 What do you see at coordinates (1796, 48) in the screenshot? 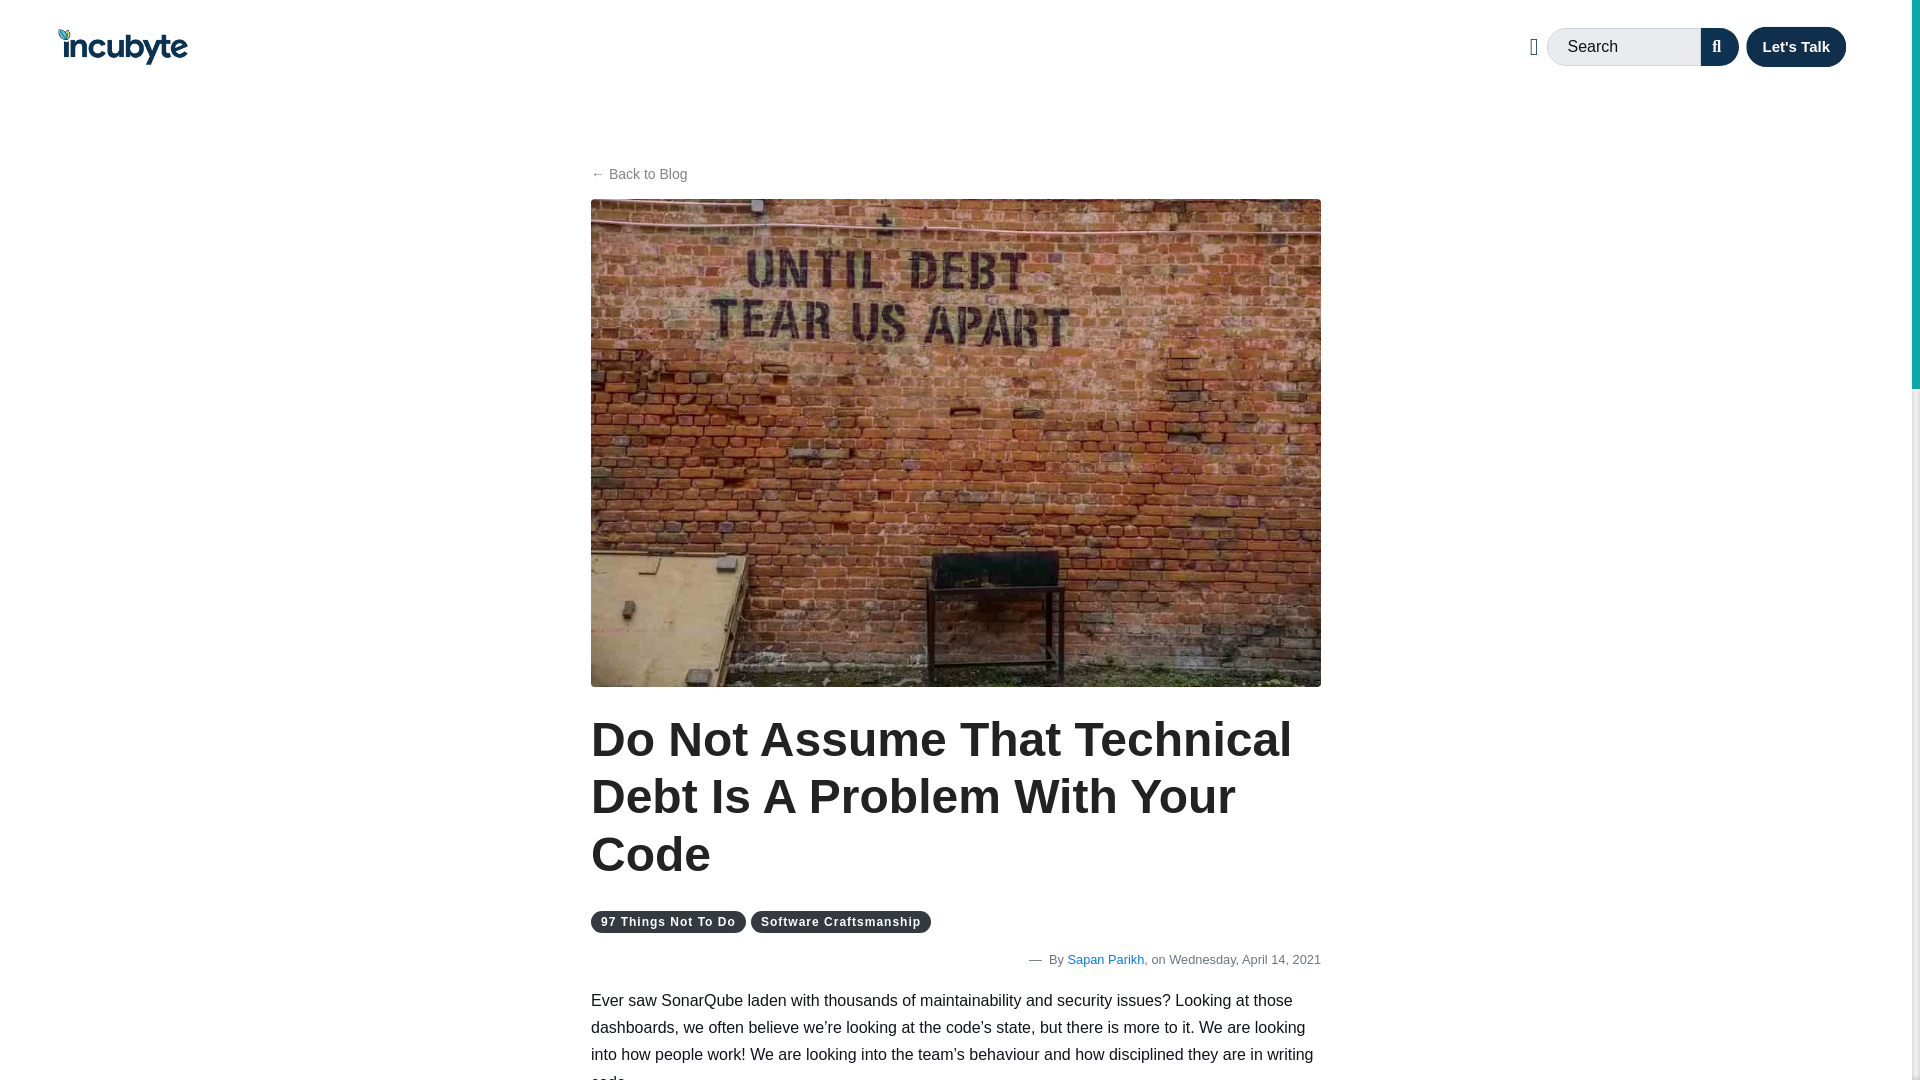
I see `Let'S Talk` at bounding box center [1796, 48].